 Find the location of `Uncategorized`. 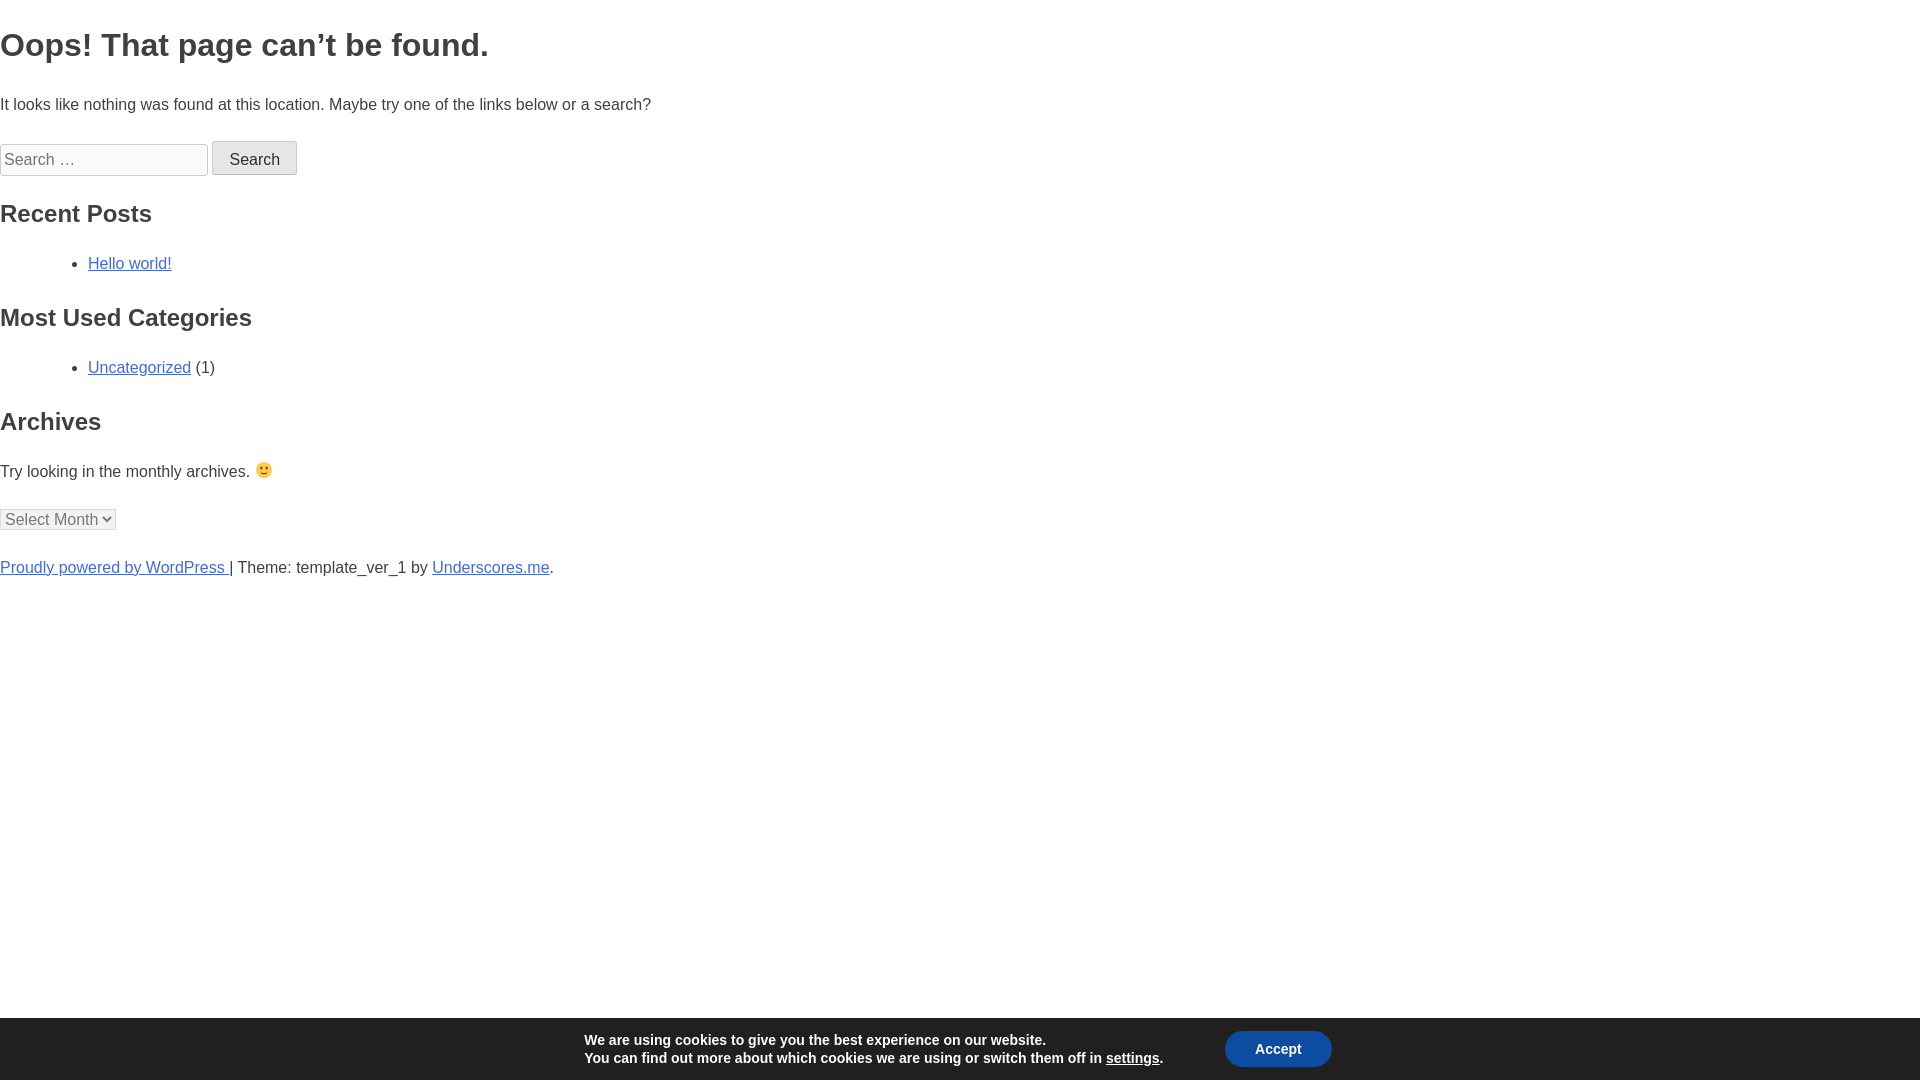

Uncategorized is located at coordinates (139, 366).